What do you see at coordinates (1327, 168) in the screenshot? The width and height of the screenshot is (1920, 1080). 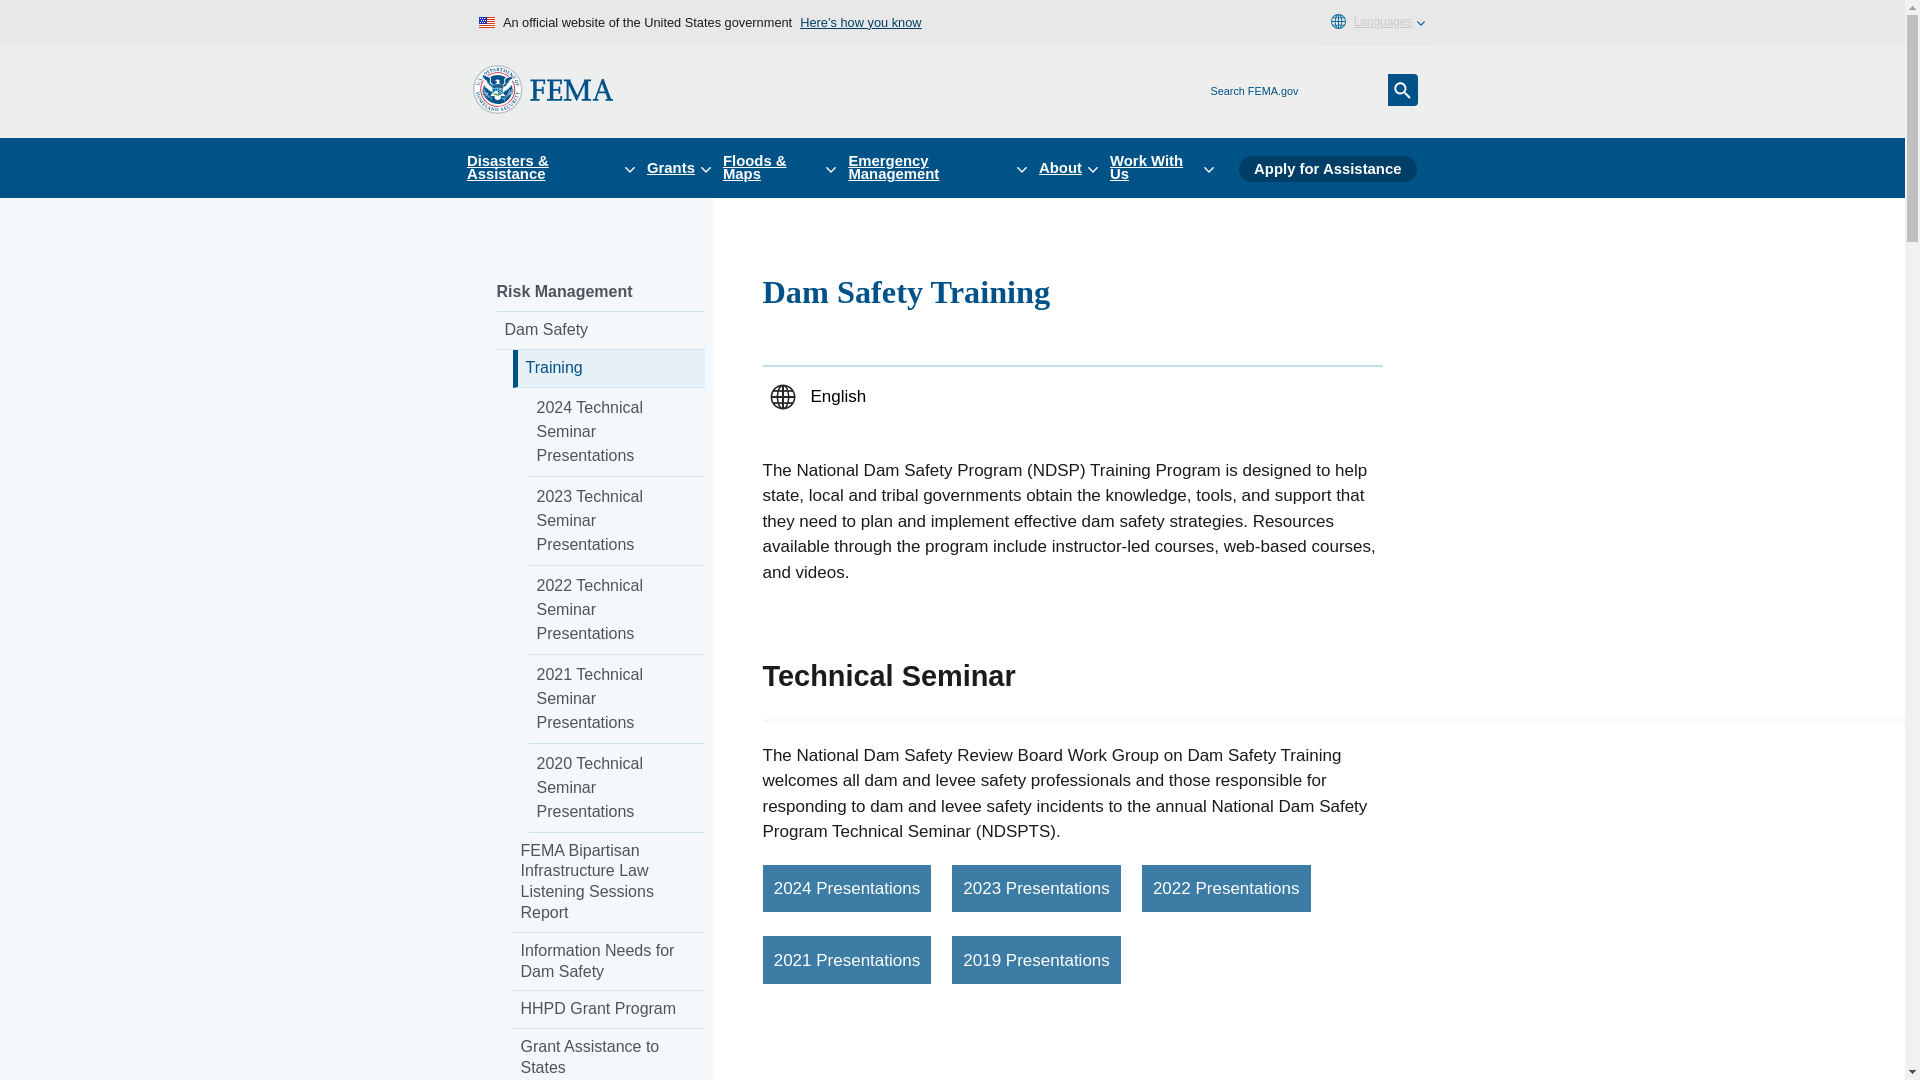 I see `Apply for Assistance` at bounding box center [1327, 168].